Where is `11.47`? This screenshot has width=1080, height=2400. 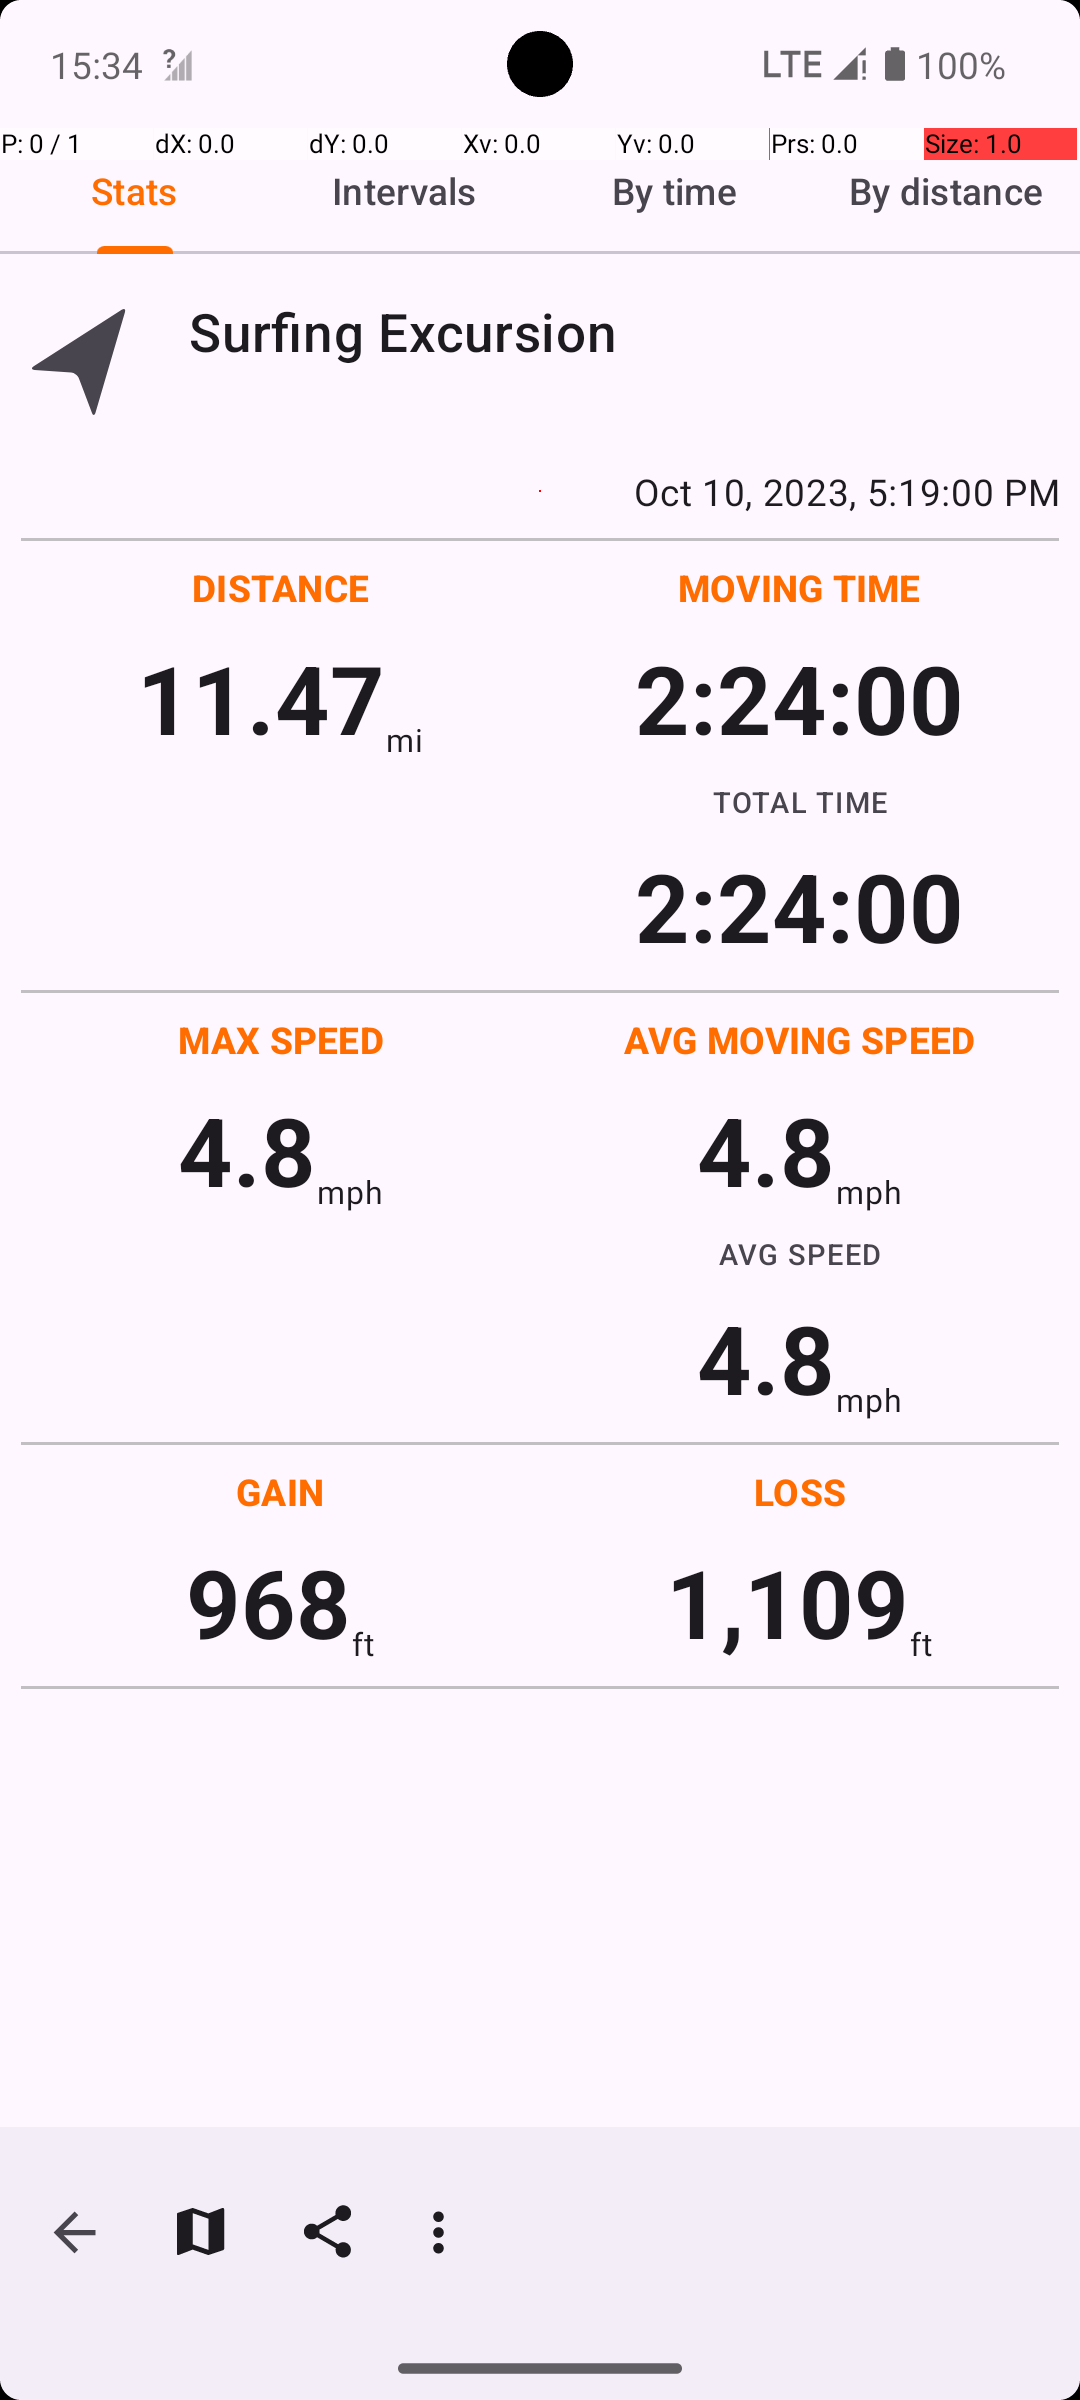
11.47 is located at coordinates (260, 698).